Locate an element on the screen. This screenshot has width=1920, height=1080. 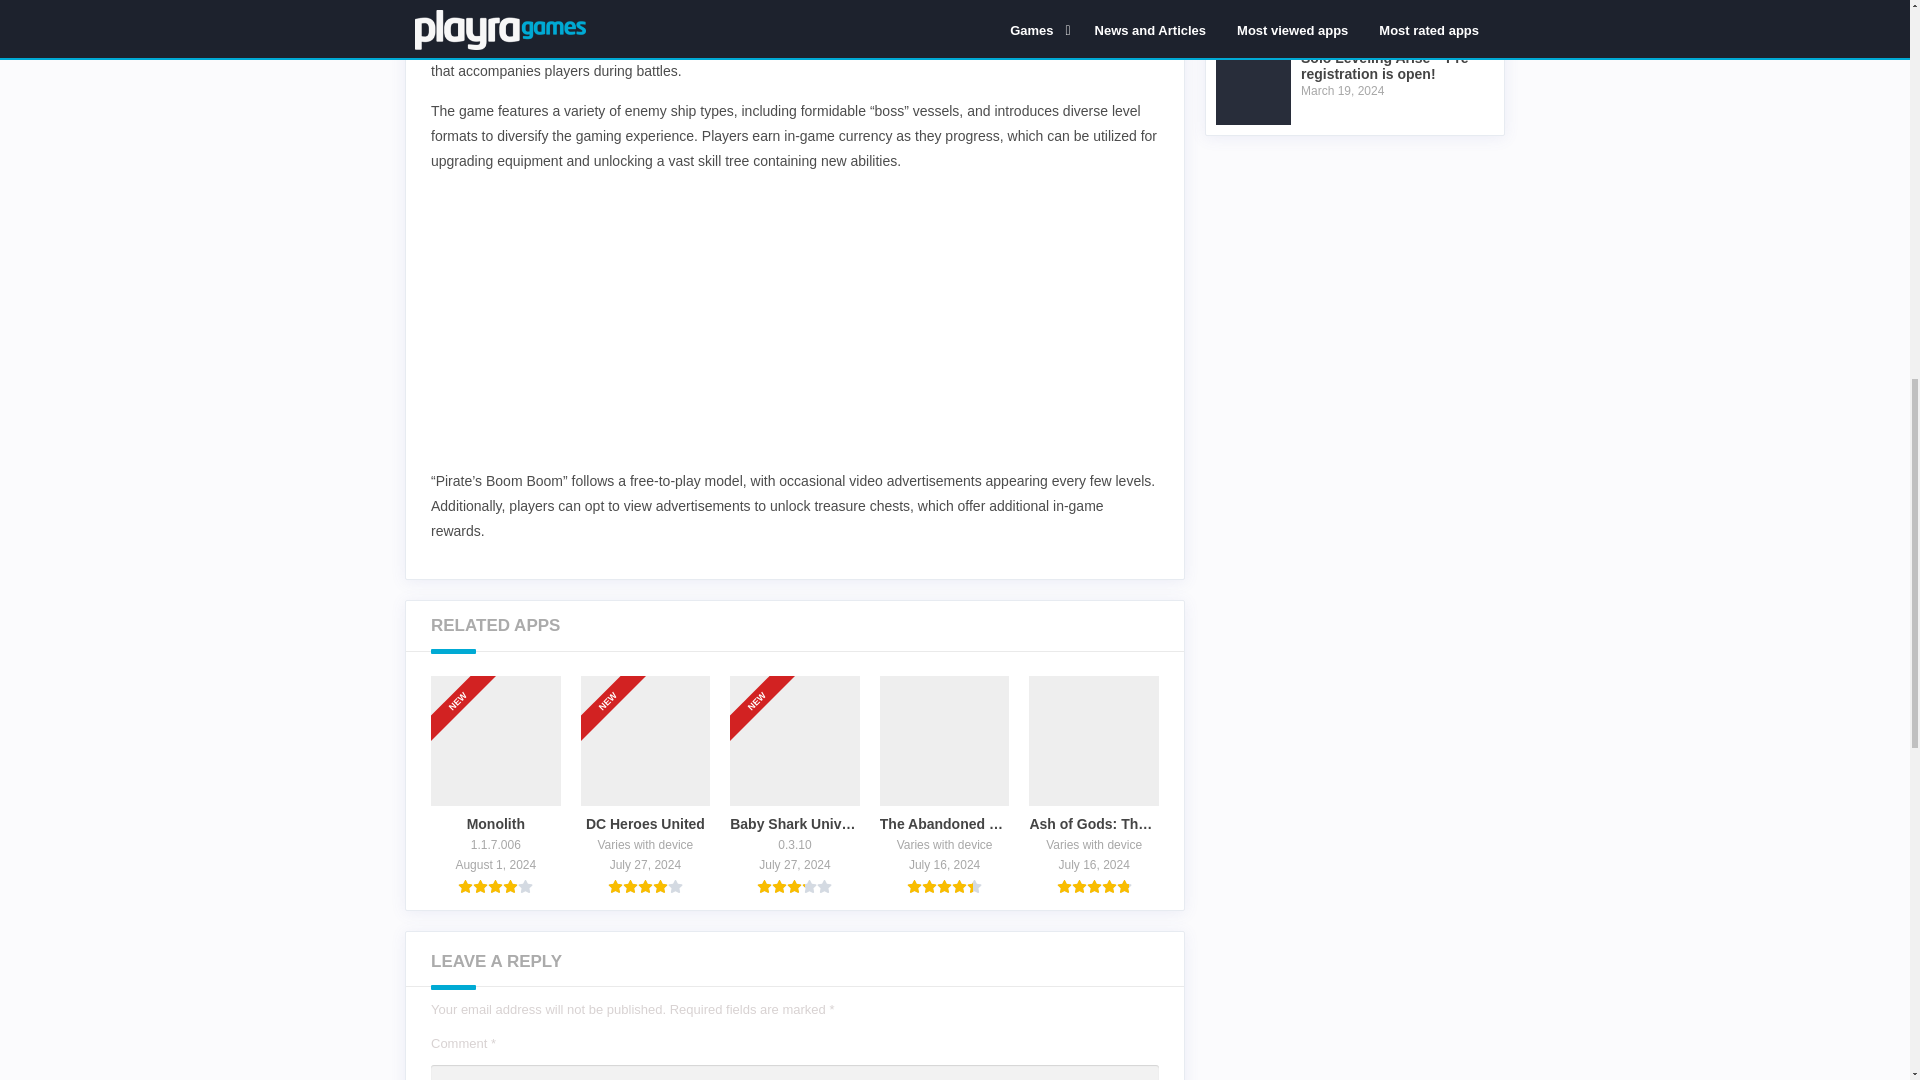
New is located at coordinates (615, 668).